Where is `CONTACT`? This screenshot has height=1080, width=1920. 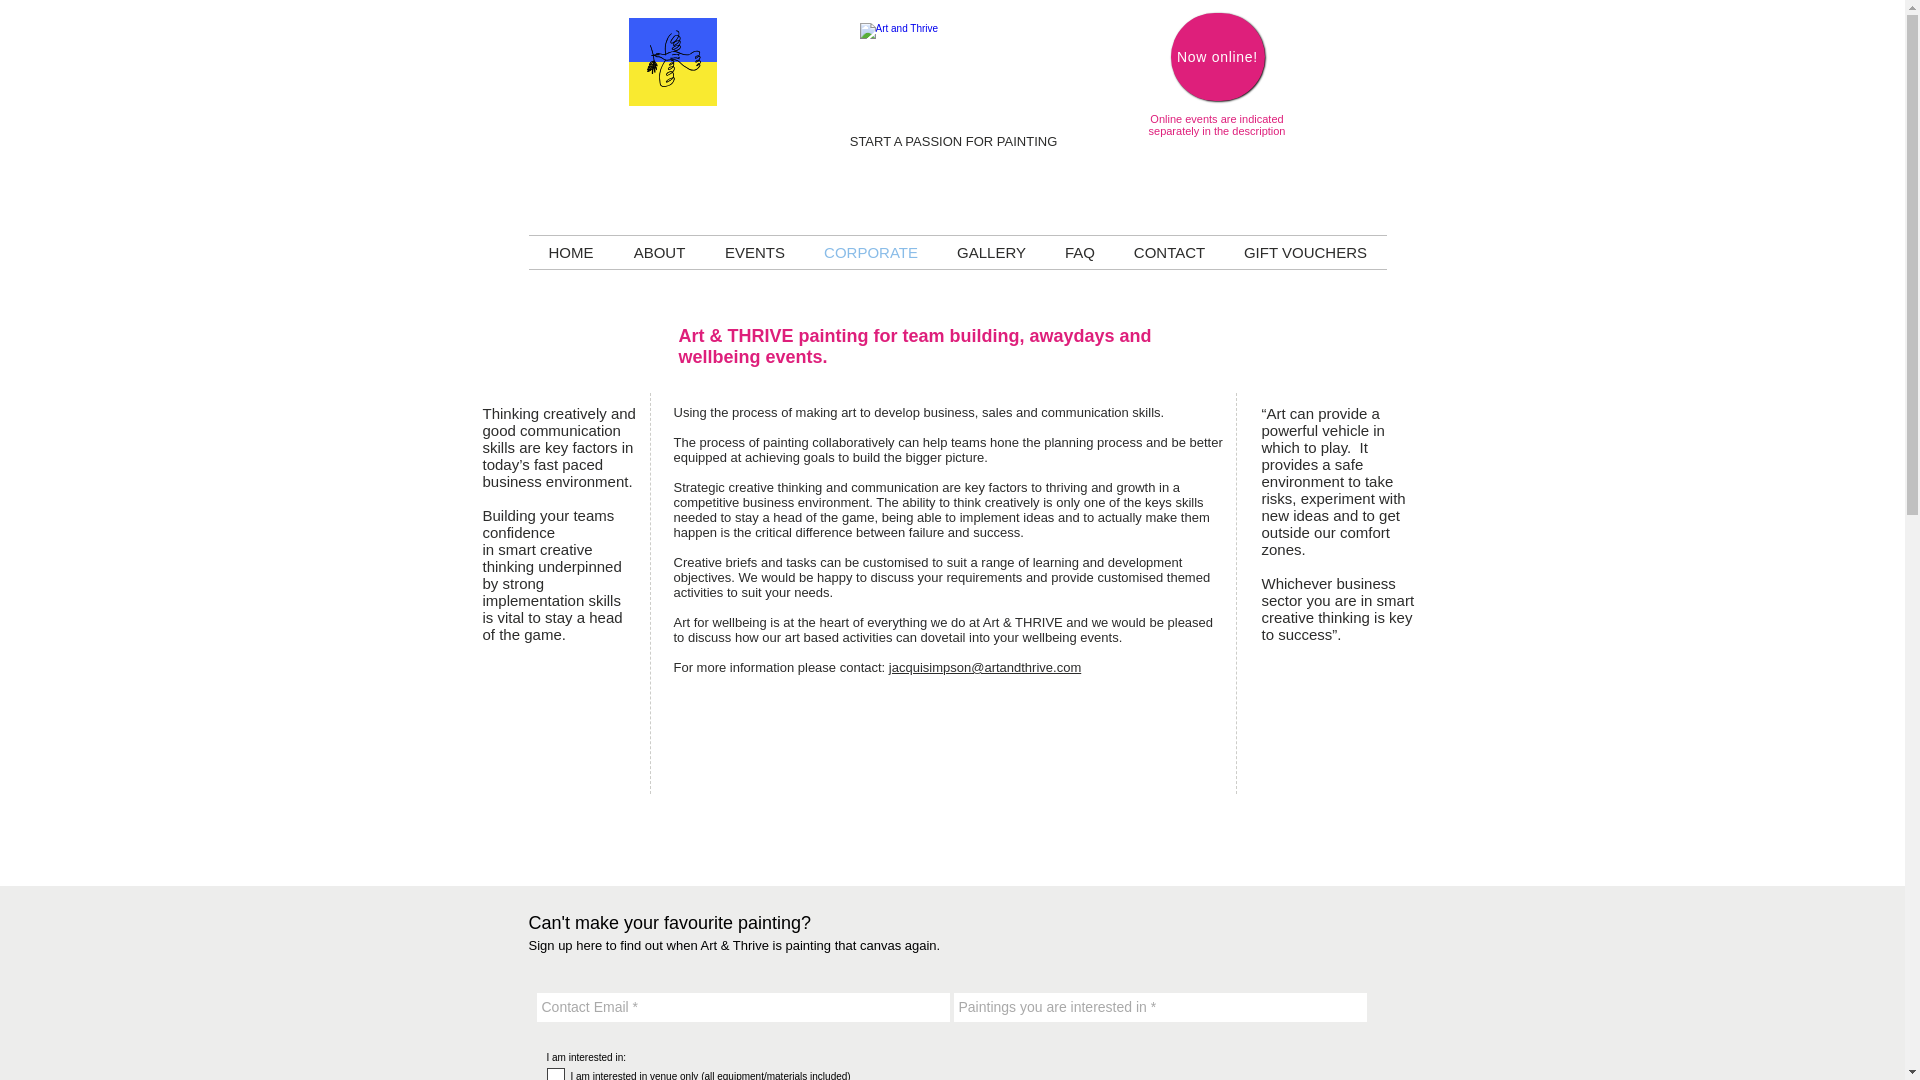
CONTACT is located at coordinates (1168, 252).